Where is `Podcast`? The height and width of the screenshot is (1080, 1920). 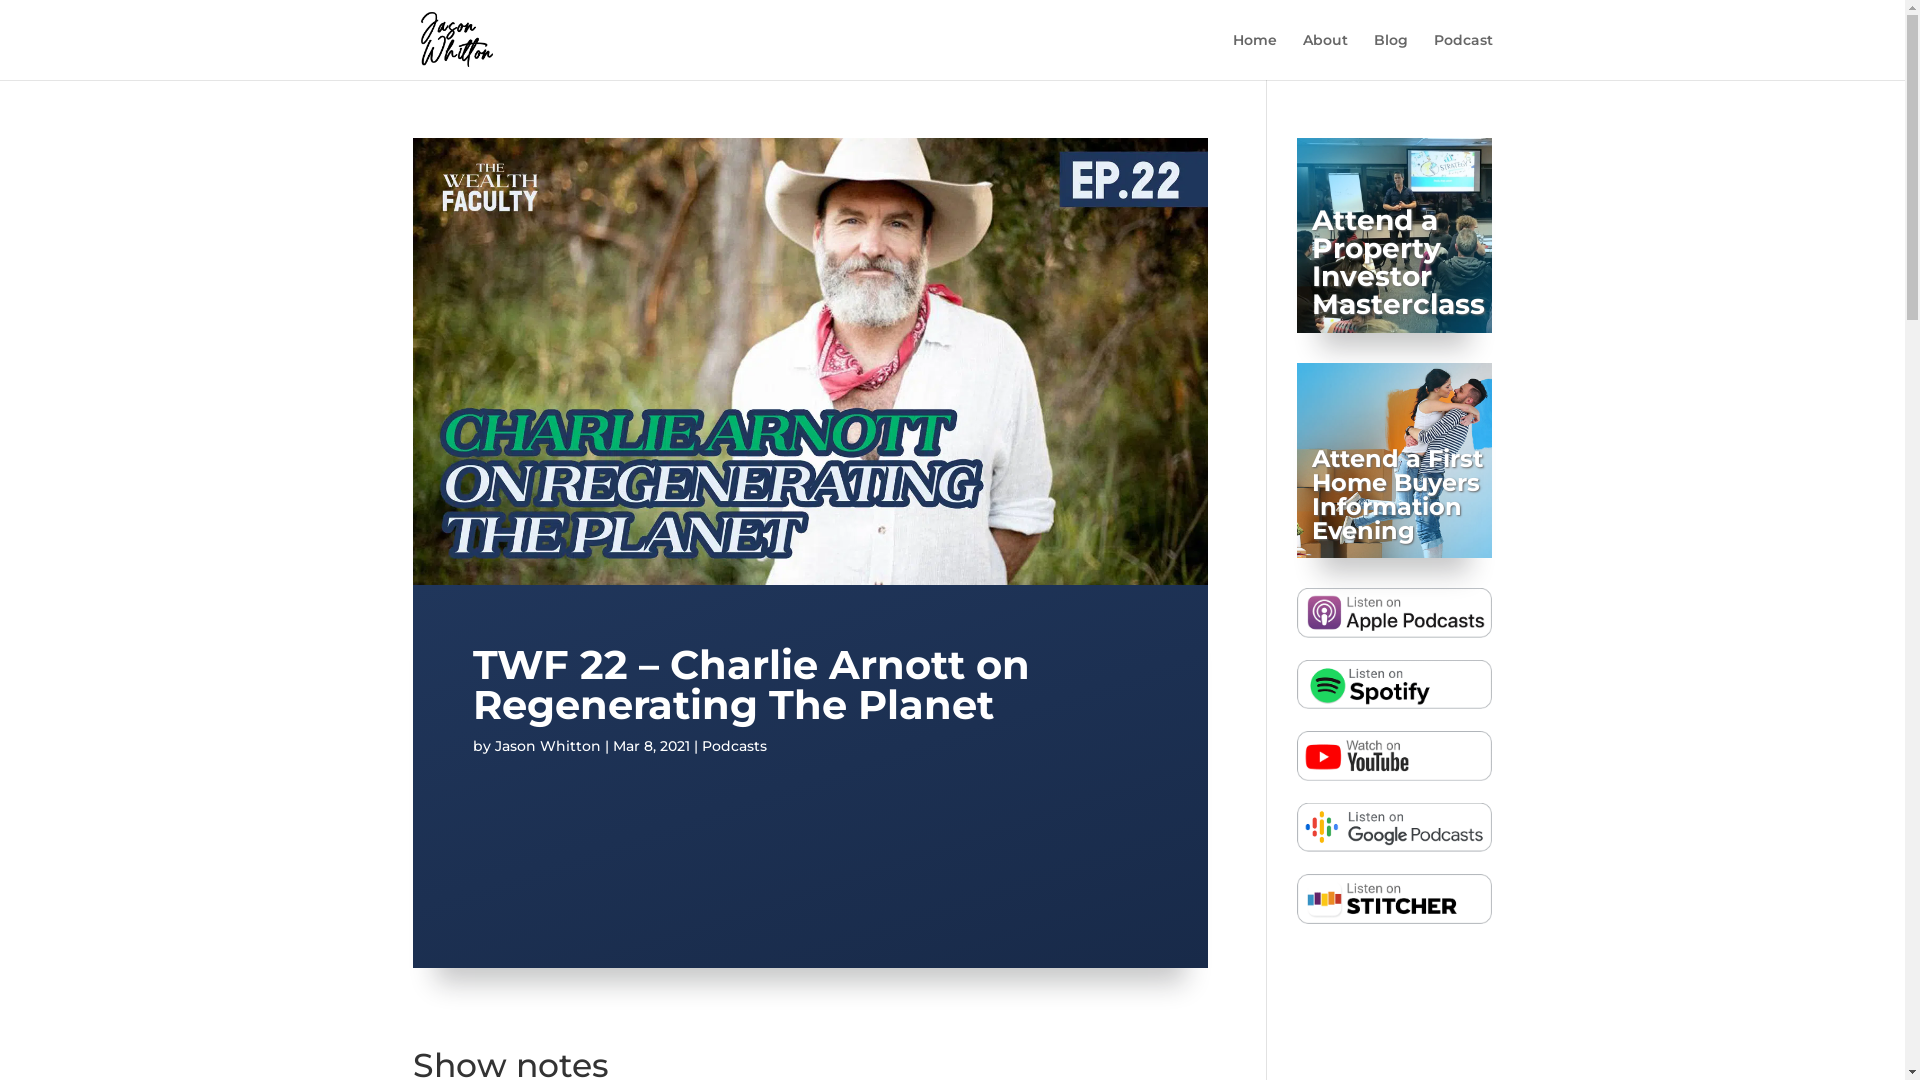 Podcast is located at coordinates (1464, 56).